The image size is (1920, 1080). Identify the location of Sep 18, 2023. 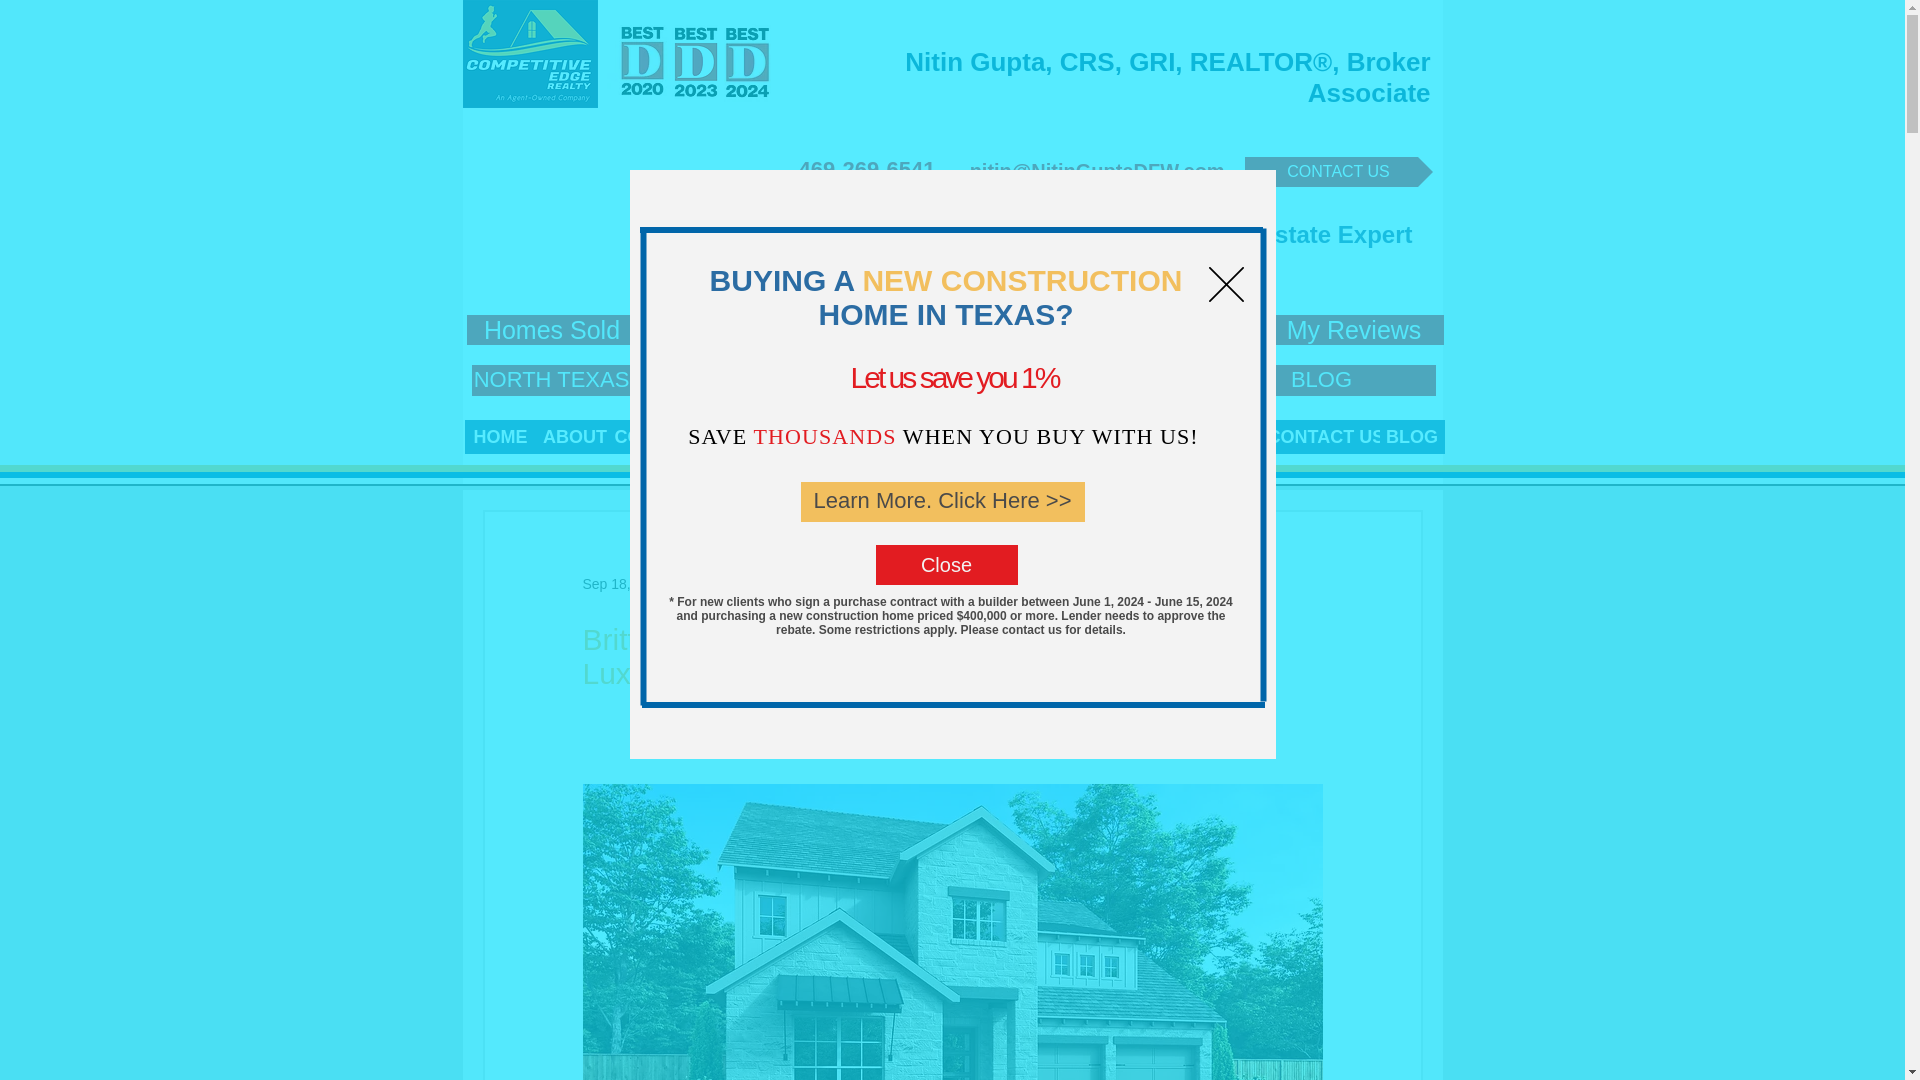
(622, 583).